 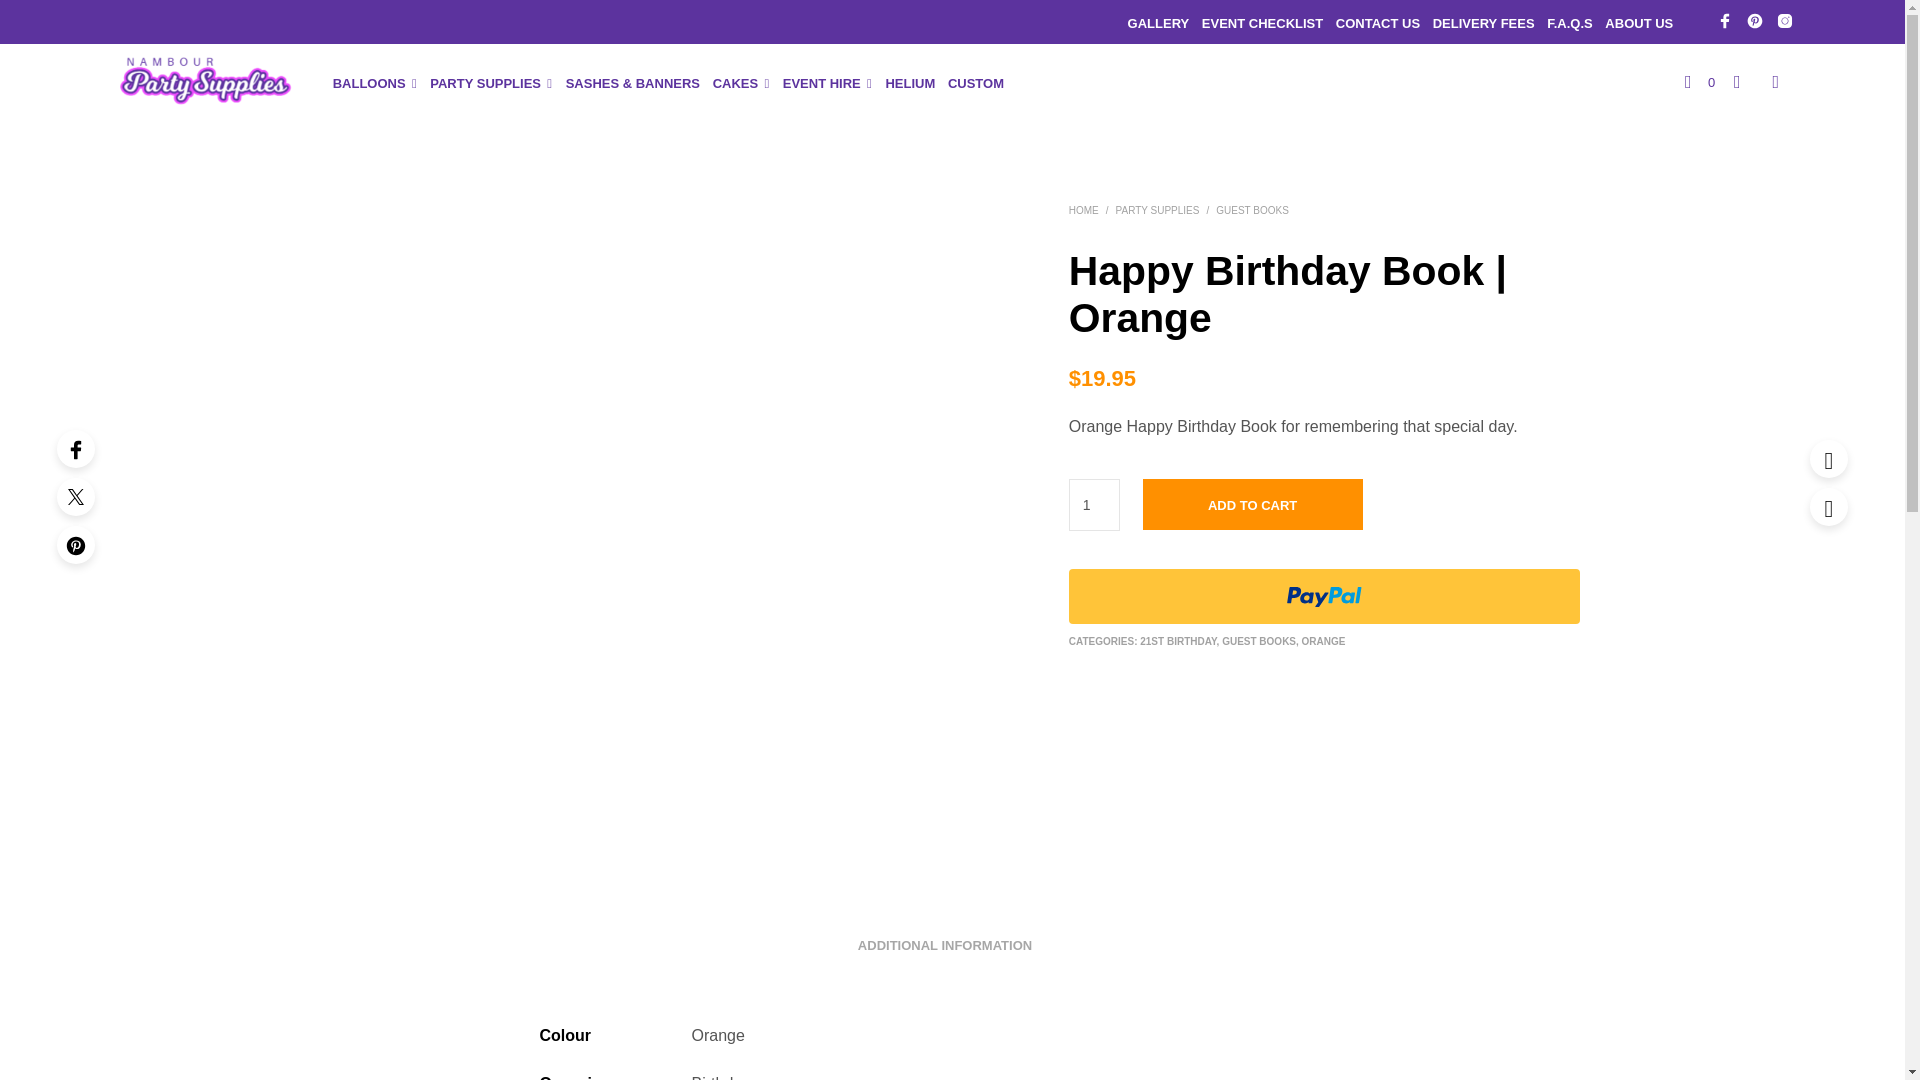 I want to click on CAKES, so click(x=740, y=84).